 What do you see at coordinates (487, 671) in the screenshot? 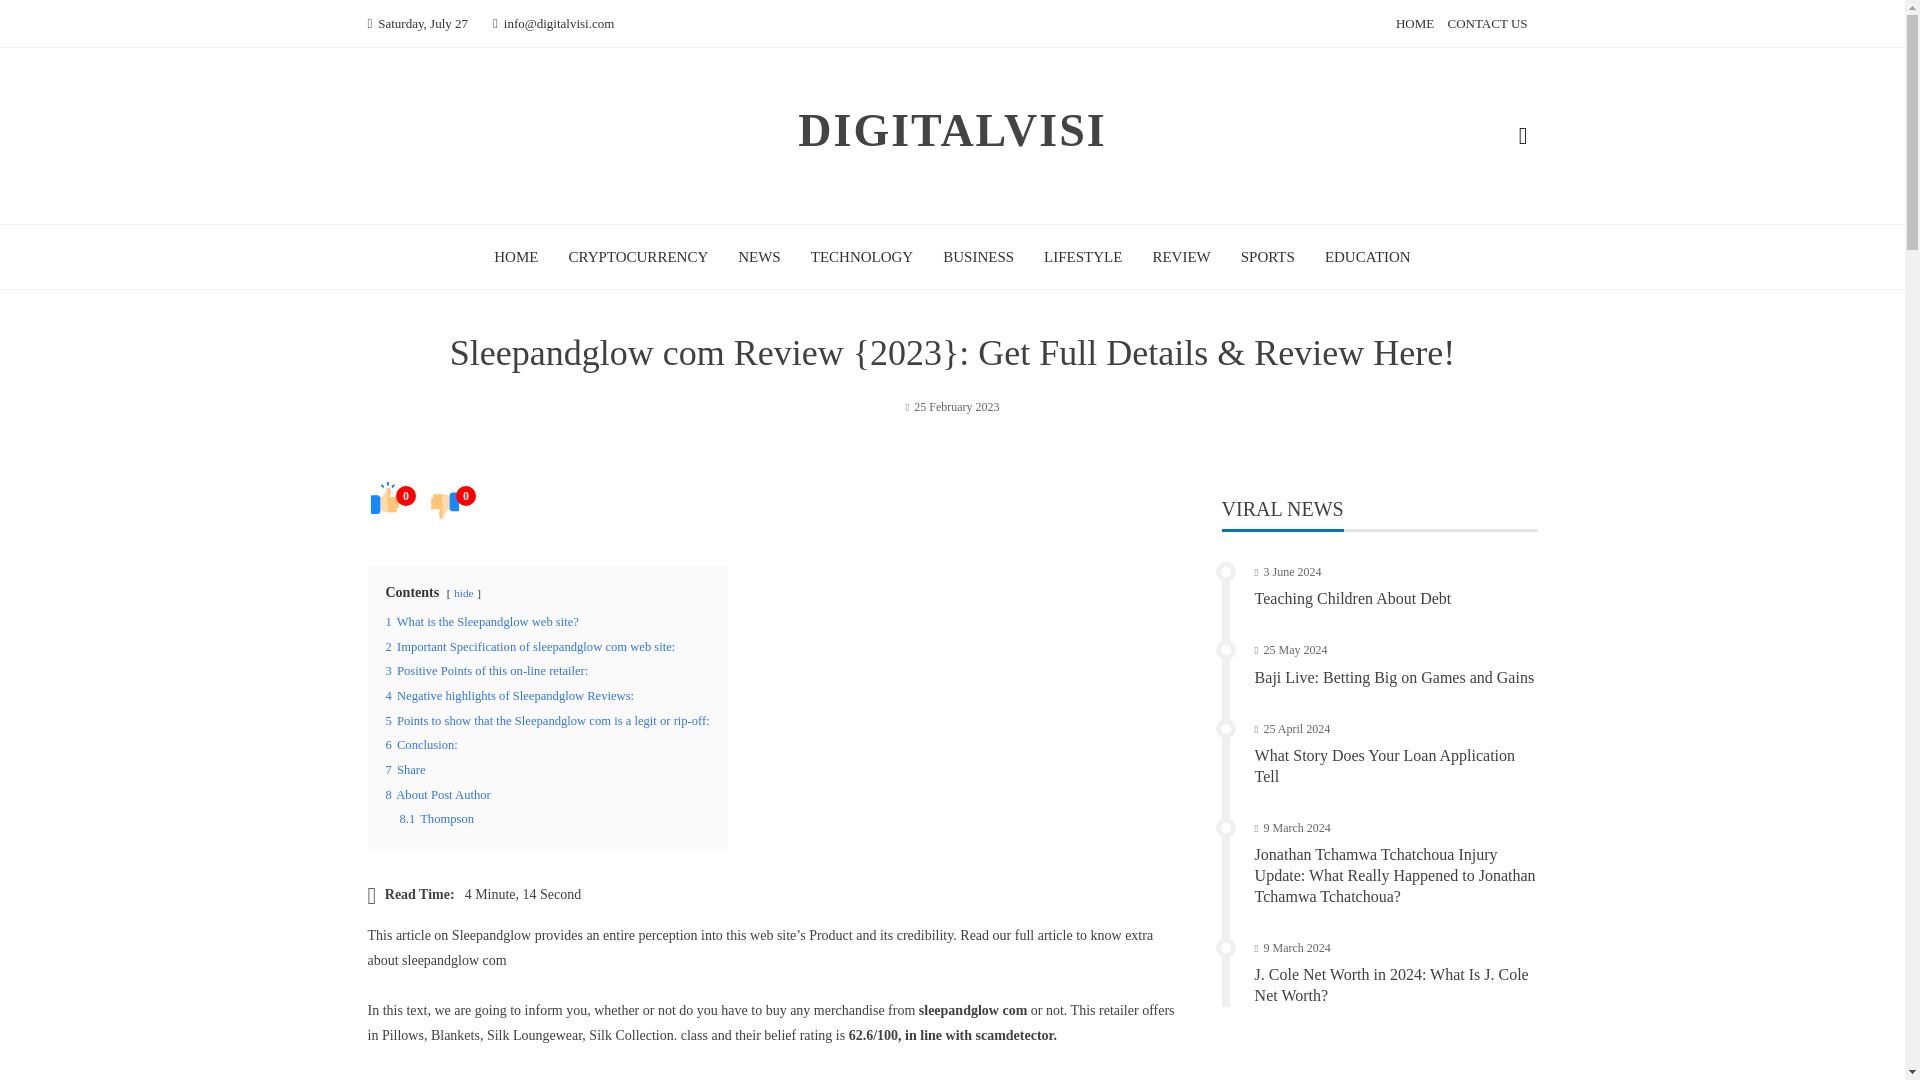
I see `3 Positive Points of this on-line retailer:` at bounding box center [487, 671].